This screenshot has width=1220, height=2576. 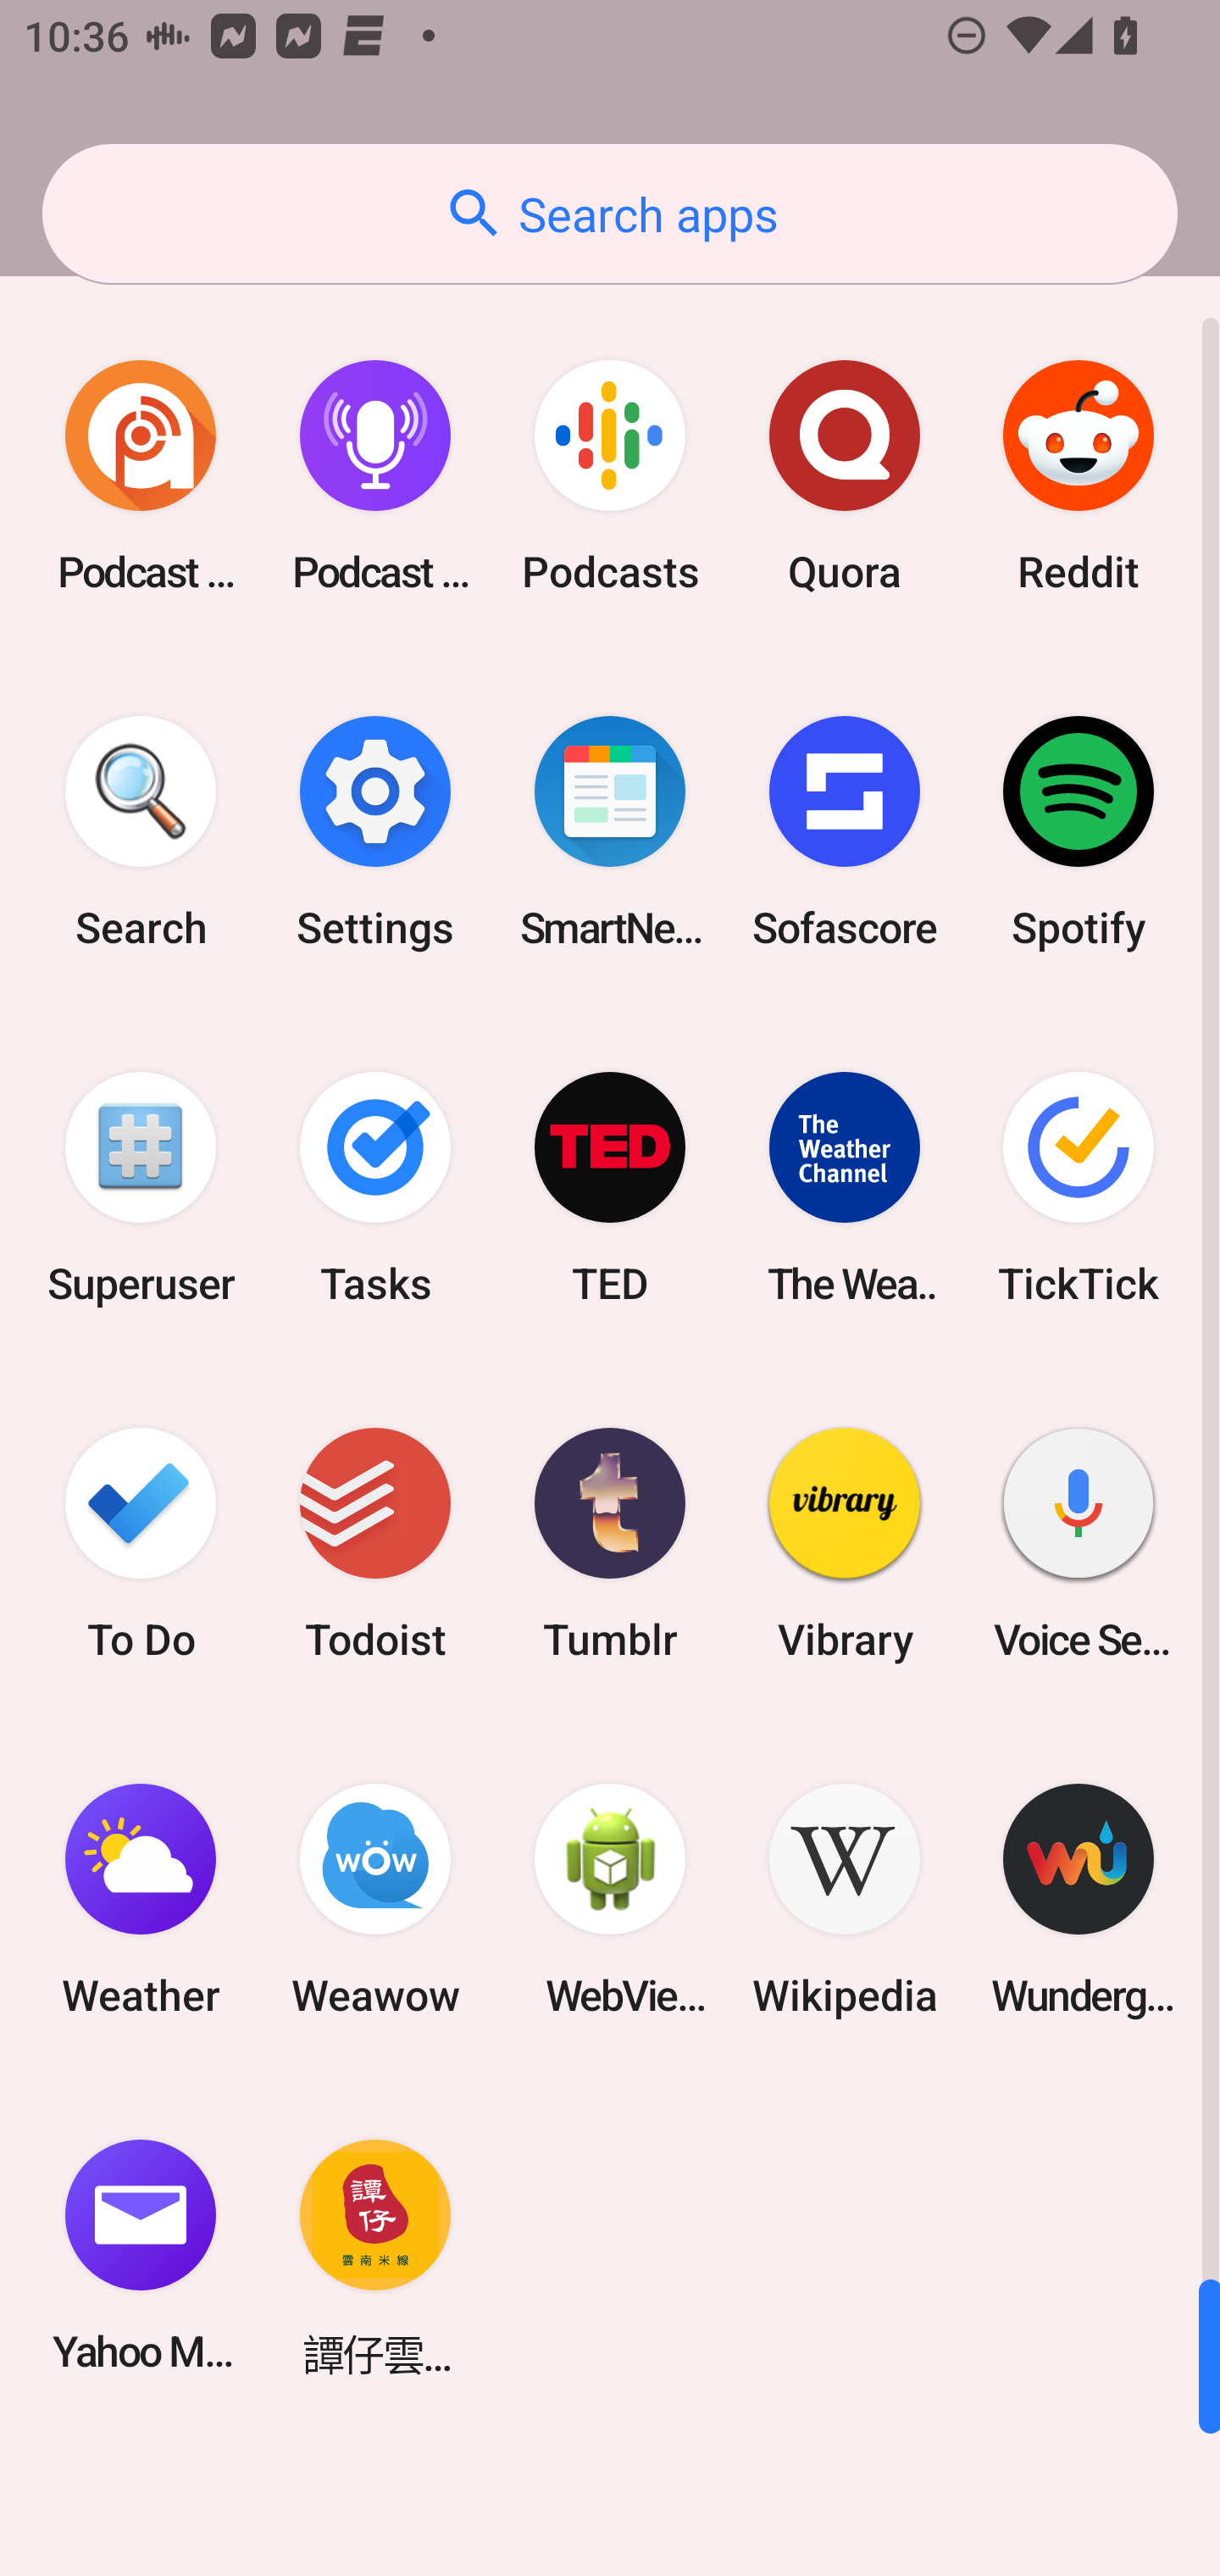 I want to click on Yahoo Mail, so click(x=141, y=2256).